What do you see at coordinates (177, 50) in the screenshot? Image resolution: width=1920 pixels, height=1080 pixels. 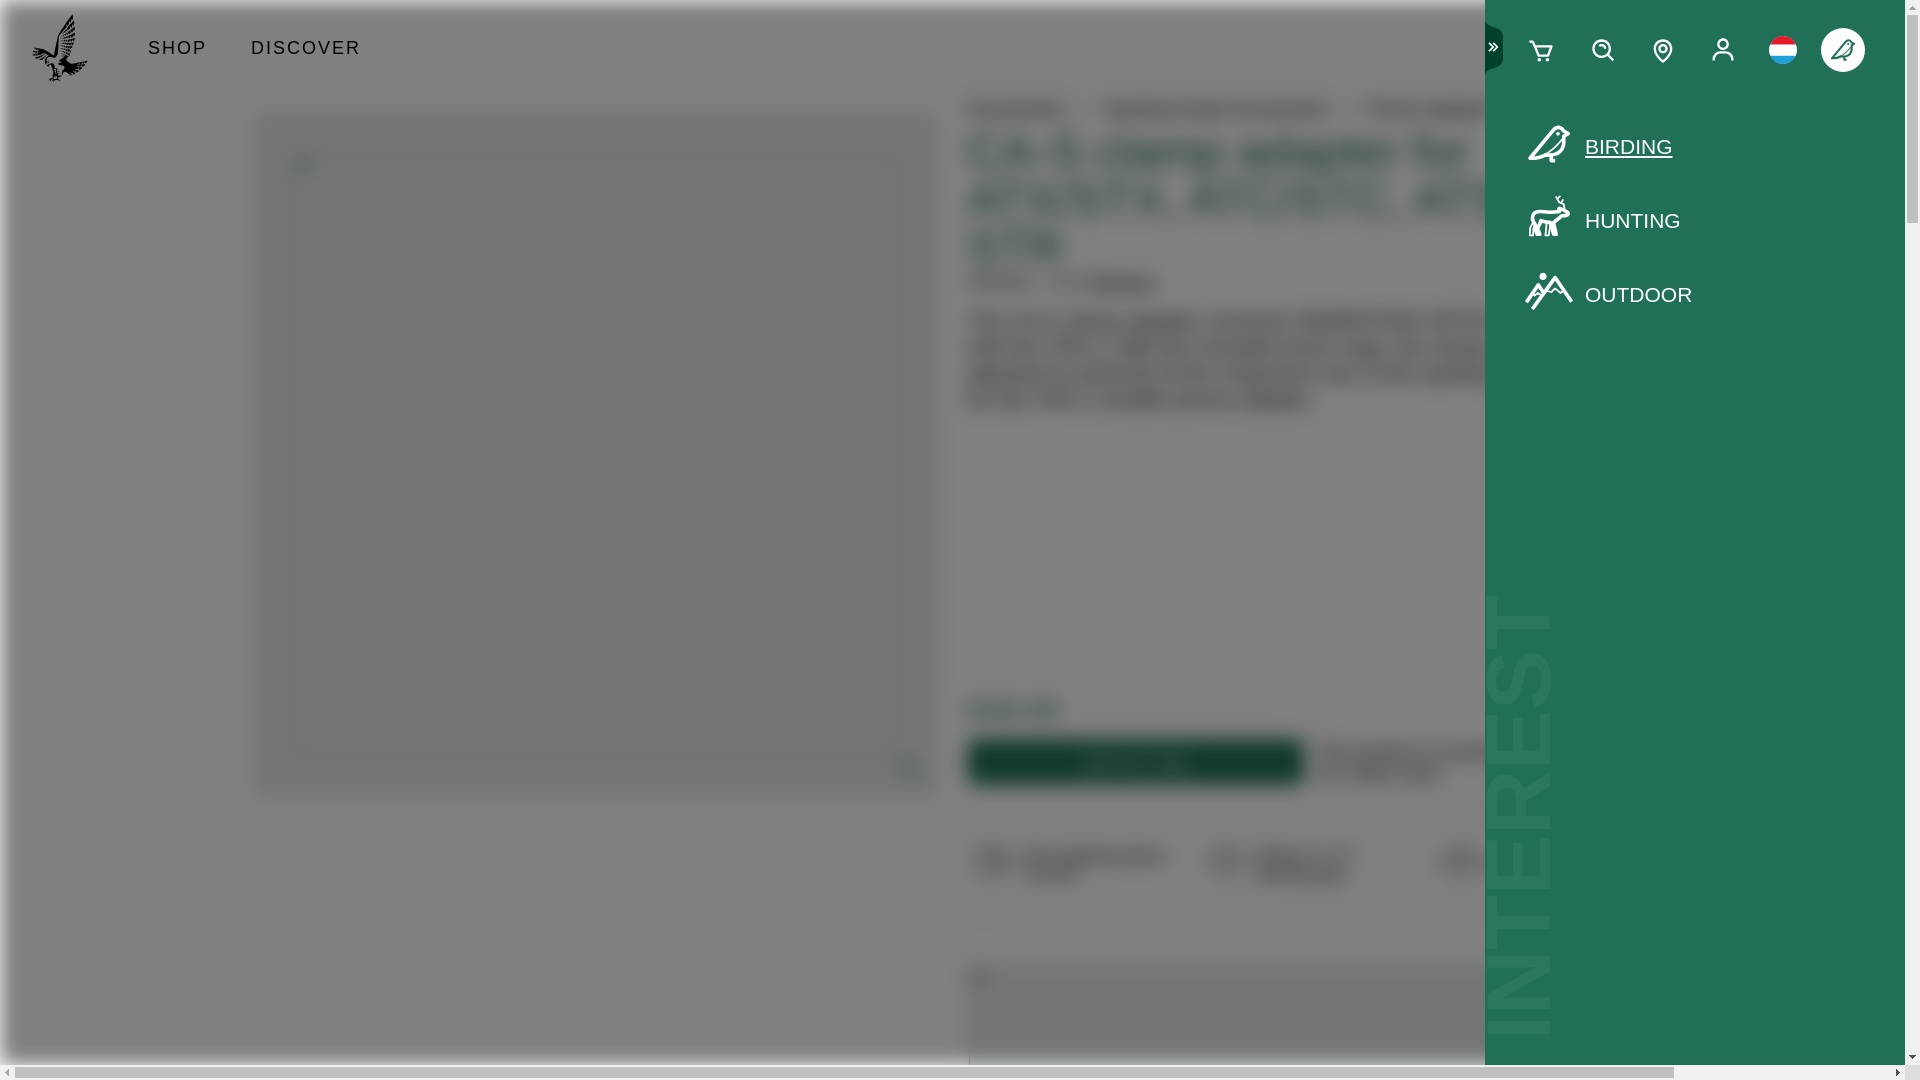 I see `SHOP` at bounding box center [177, 50].